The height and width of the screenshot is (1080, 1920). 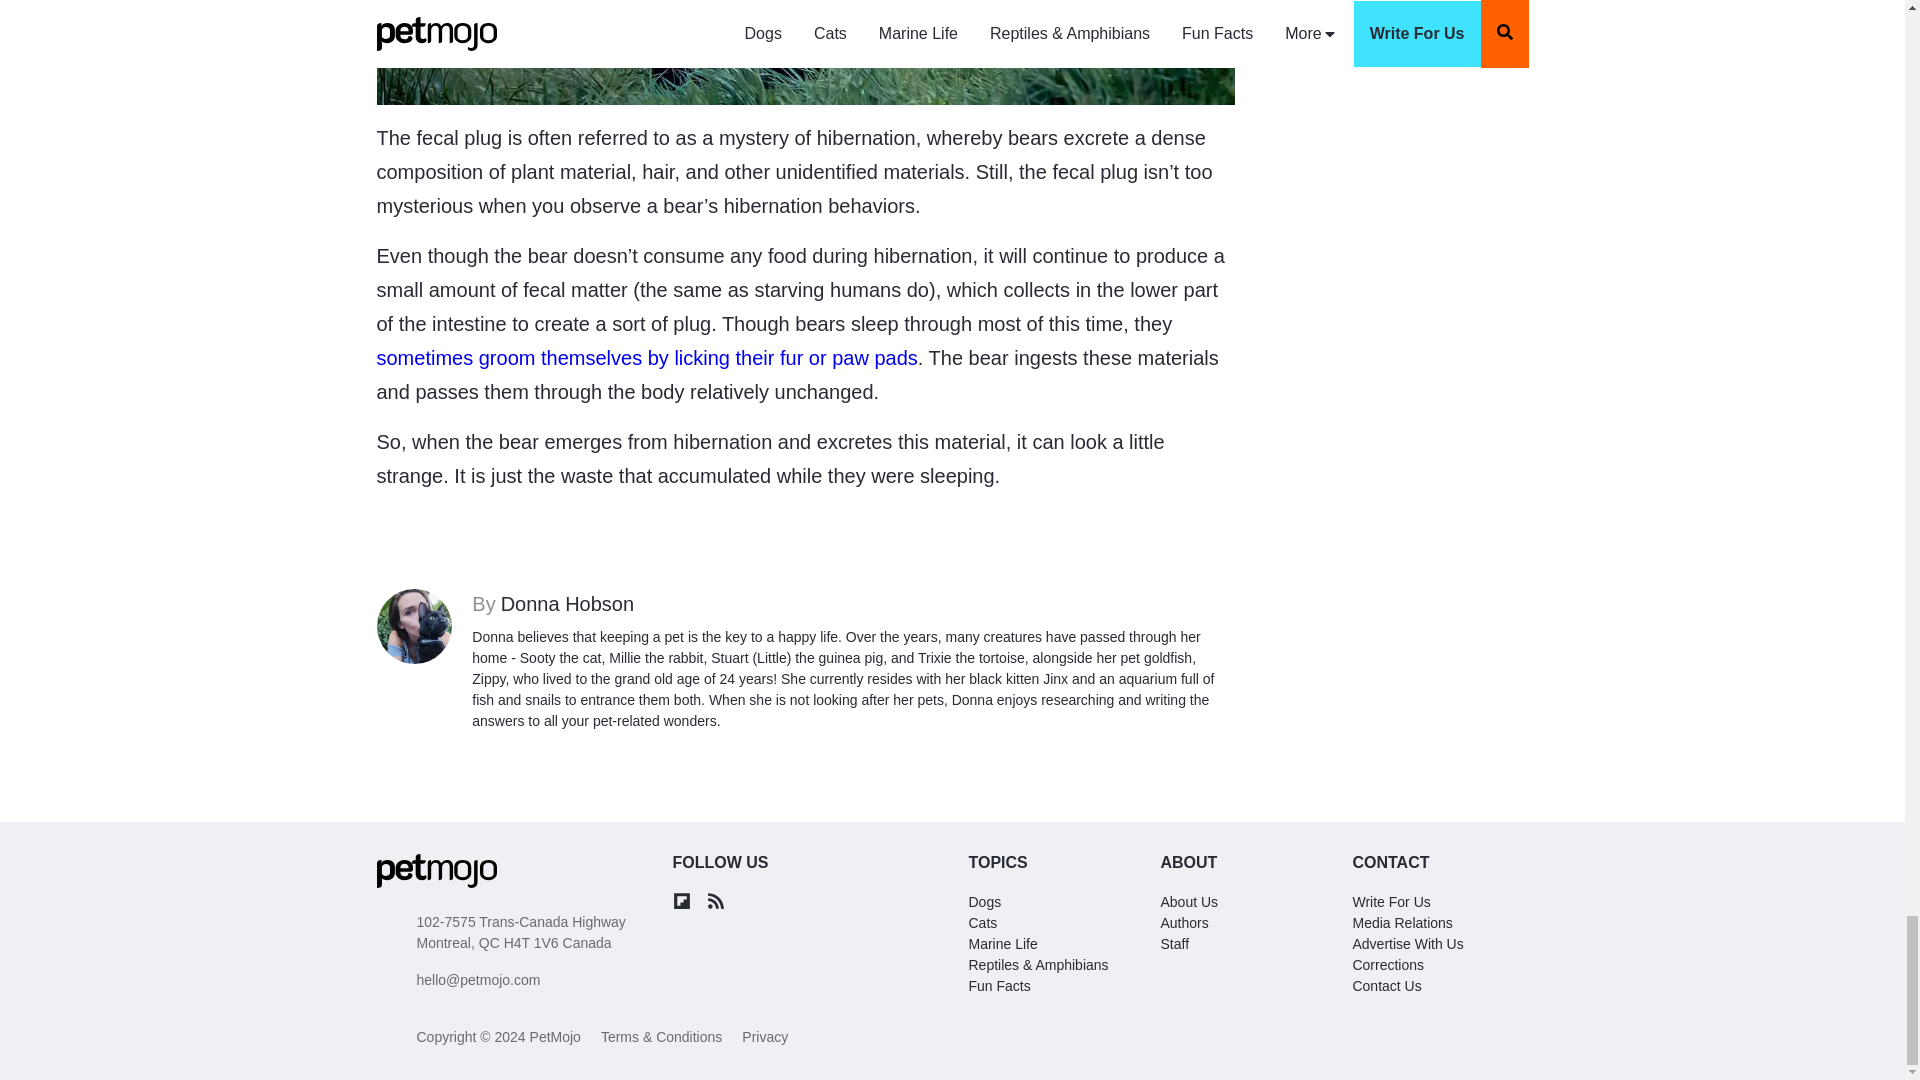 What do you see at coordinates (1390, 902) in the screenshot?
I see `Write For Us` at bounding box center [1390, 902].